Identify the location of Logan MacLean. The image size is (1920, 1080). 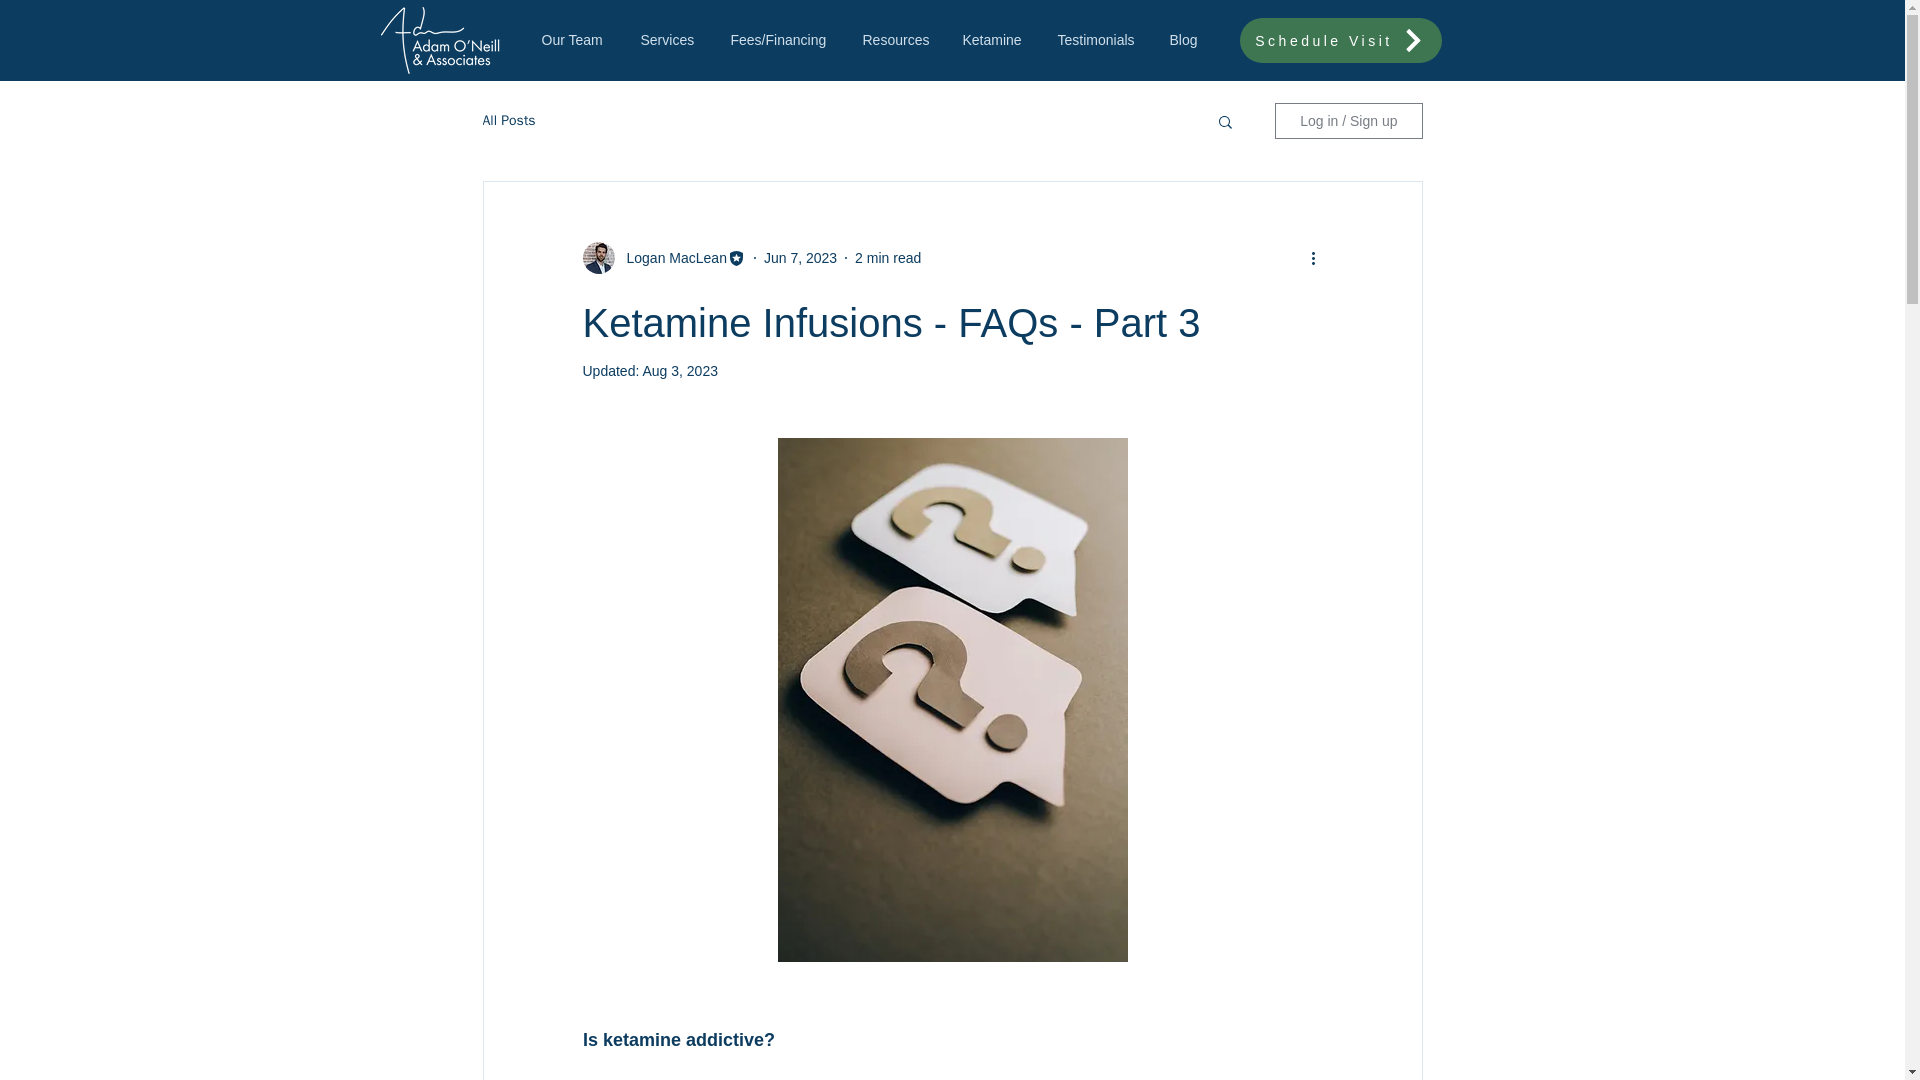
(670, 258).